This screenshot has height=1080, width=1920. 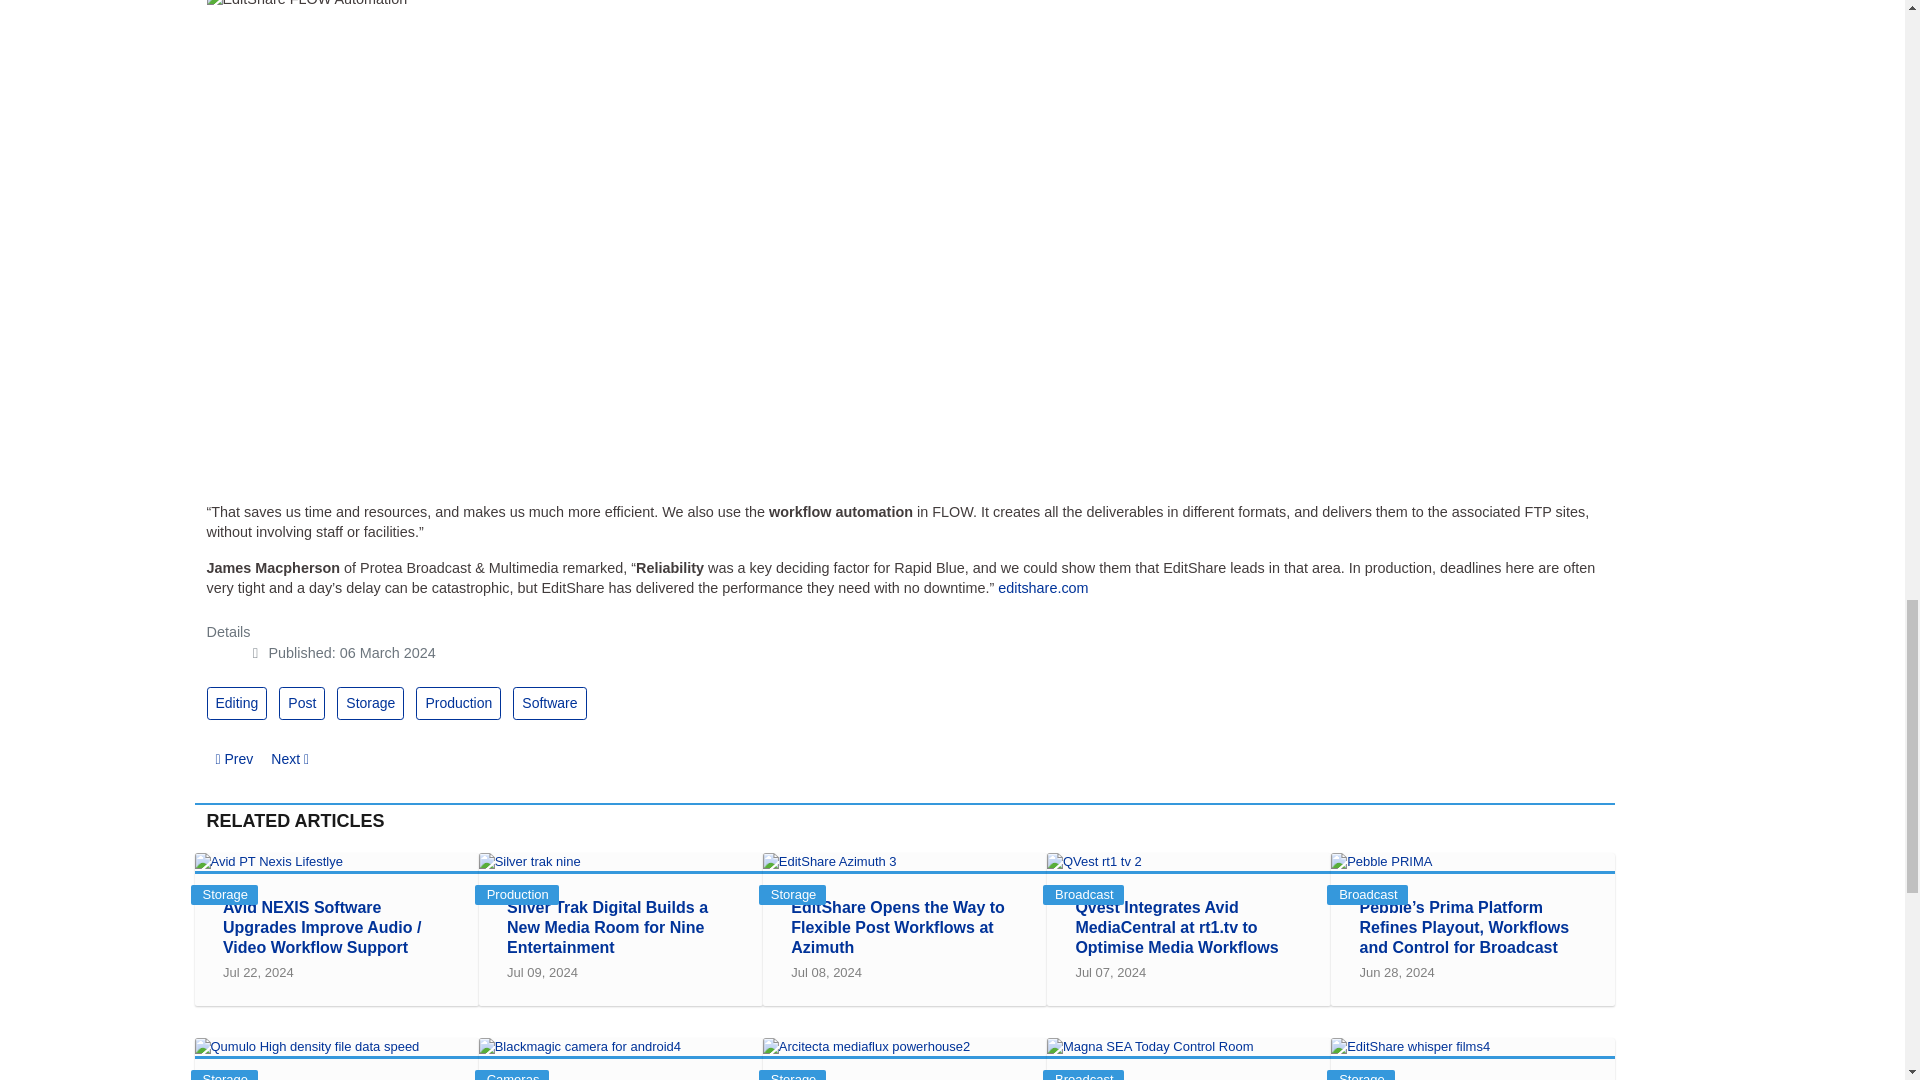 What do you see at coordinates (301, 703) in the screenshot?
I see `Post` at bounding box center [301, 703].